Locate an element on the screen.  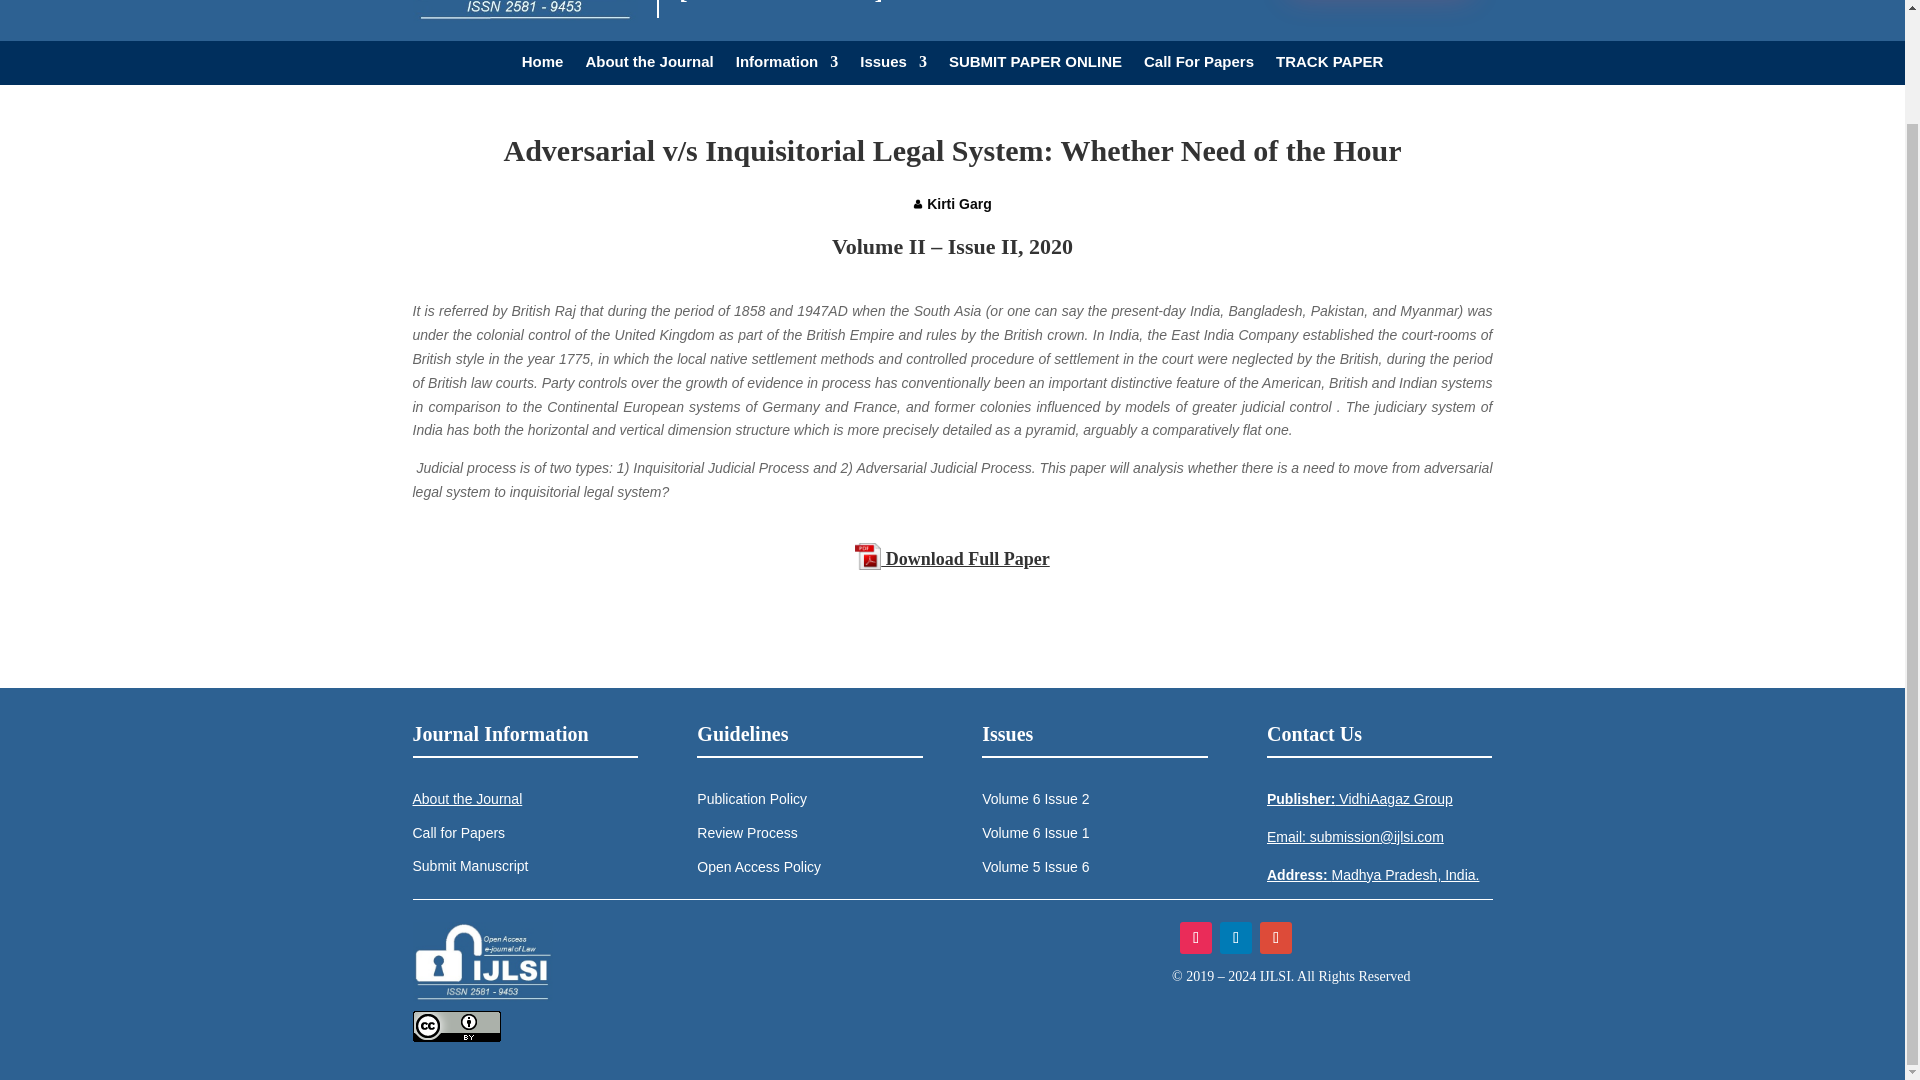
Follow on LinkedIn is located at coordinates (1235, 938).